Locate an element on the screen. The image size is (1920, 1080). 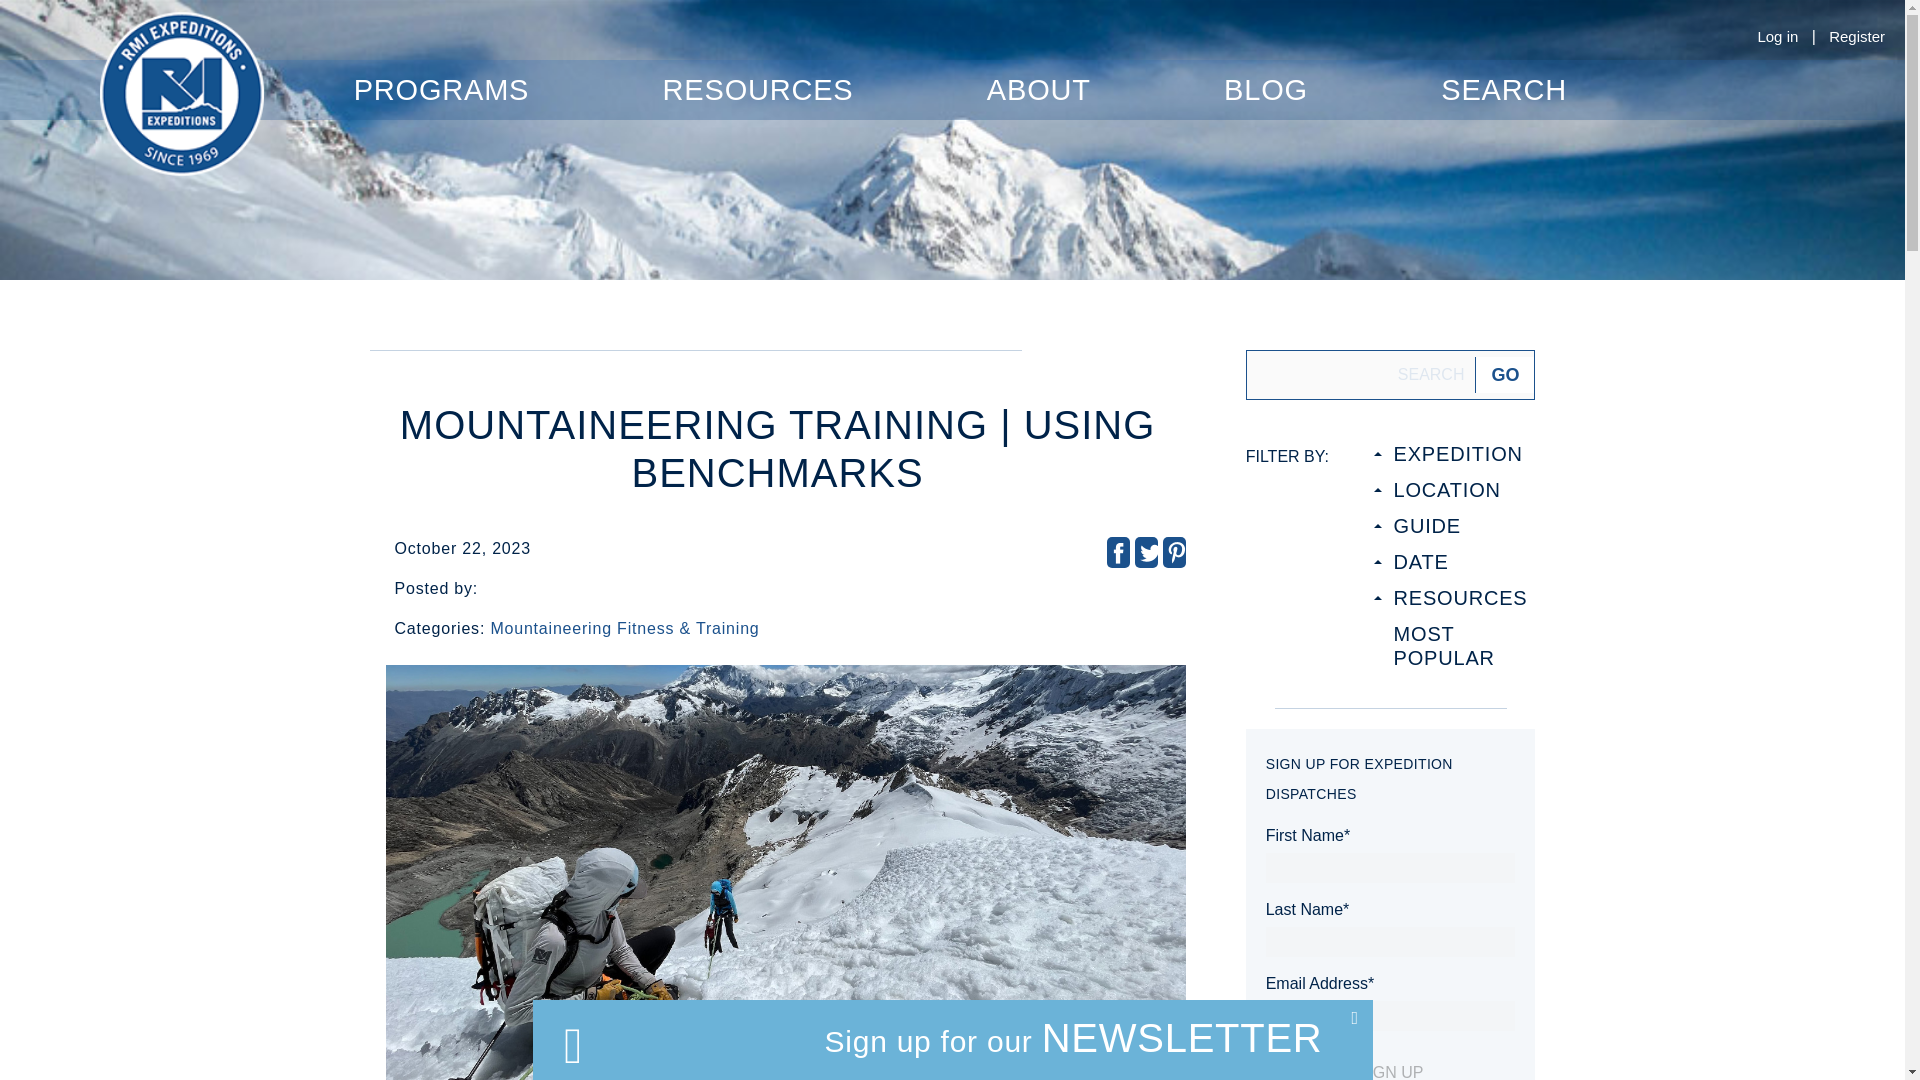
Go is located at coordinates (1504, 375).